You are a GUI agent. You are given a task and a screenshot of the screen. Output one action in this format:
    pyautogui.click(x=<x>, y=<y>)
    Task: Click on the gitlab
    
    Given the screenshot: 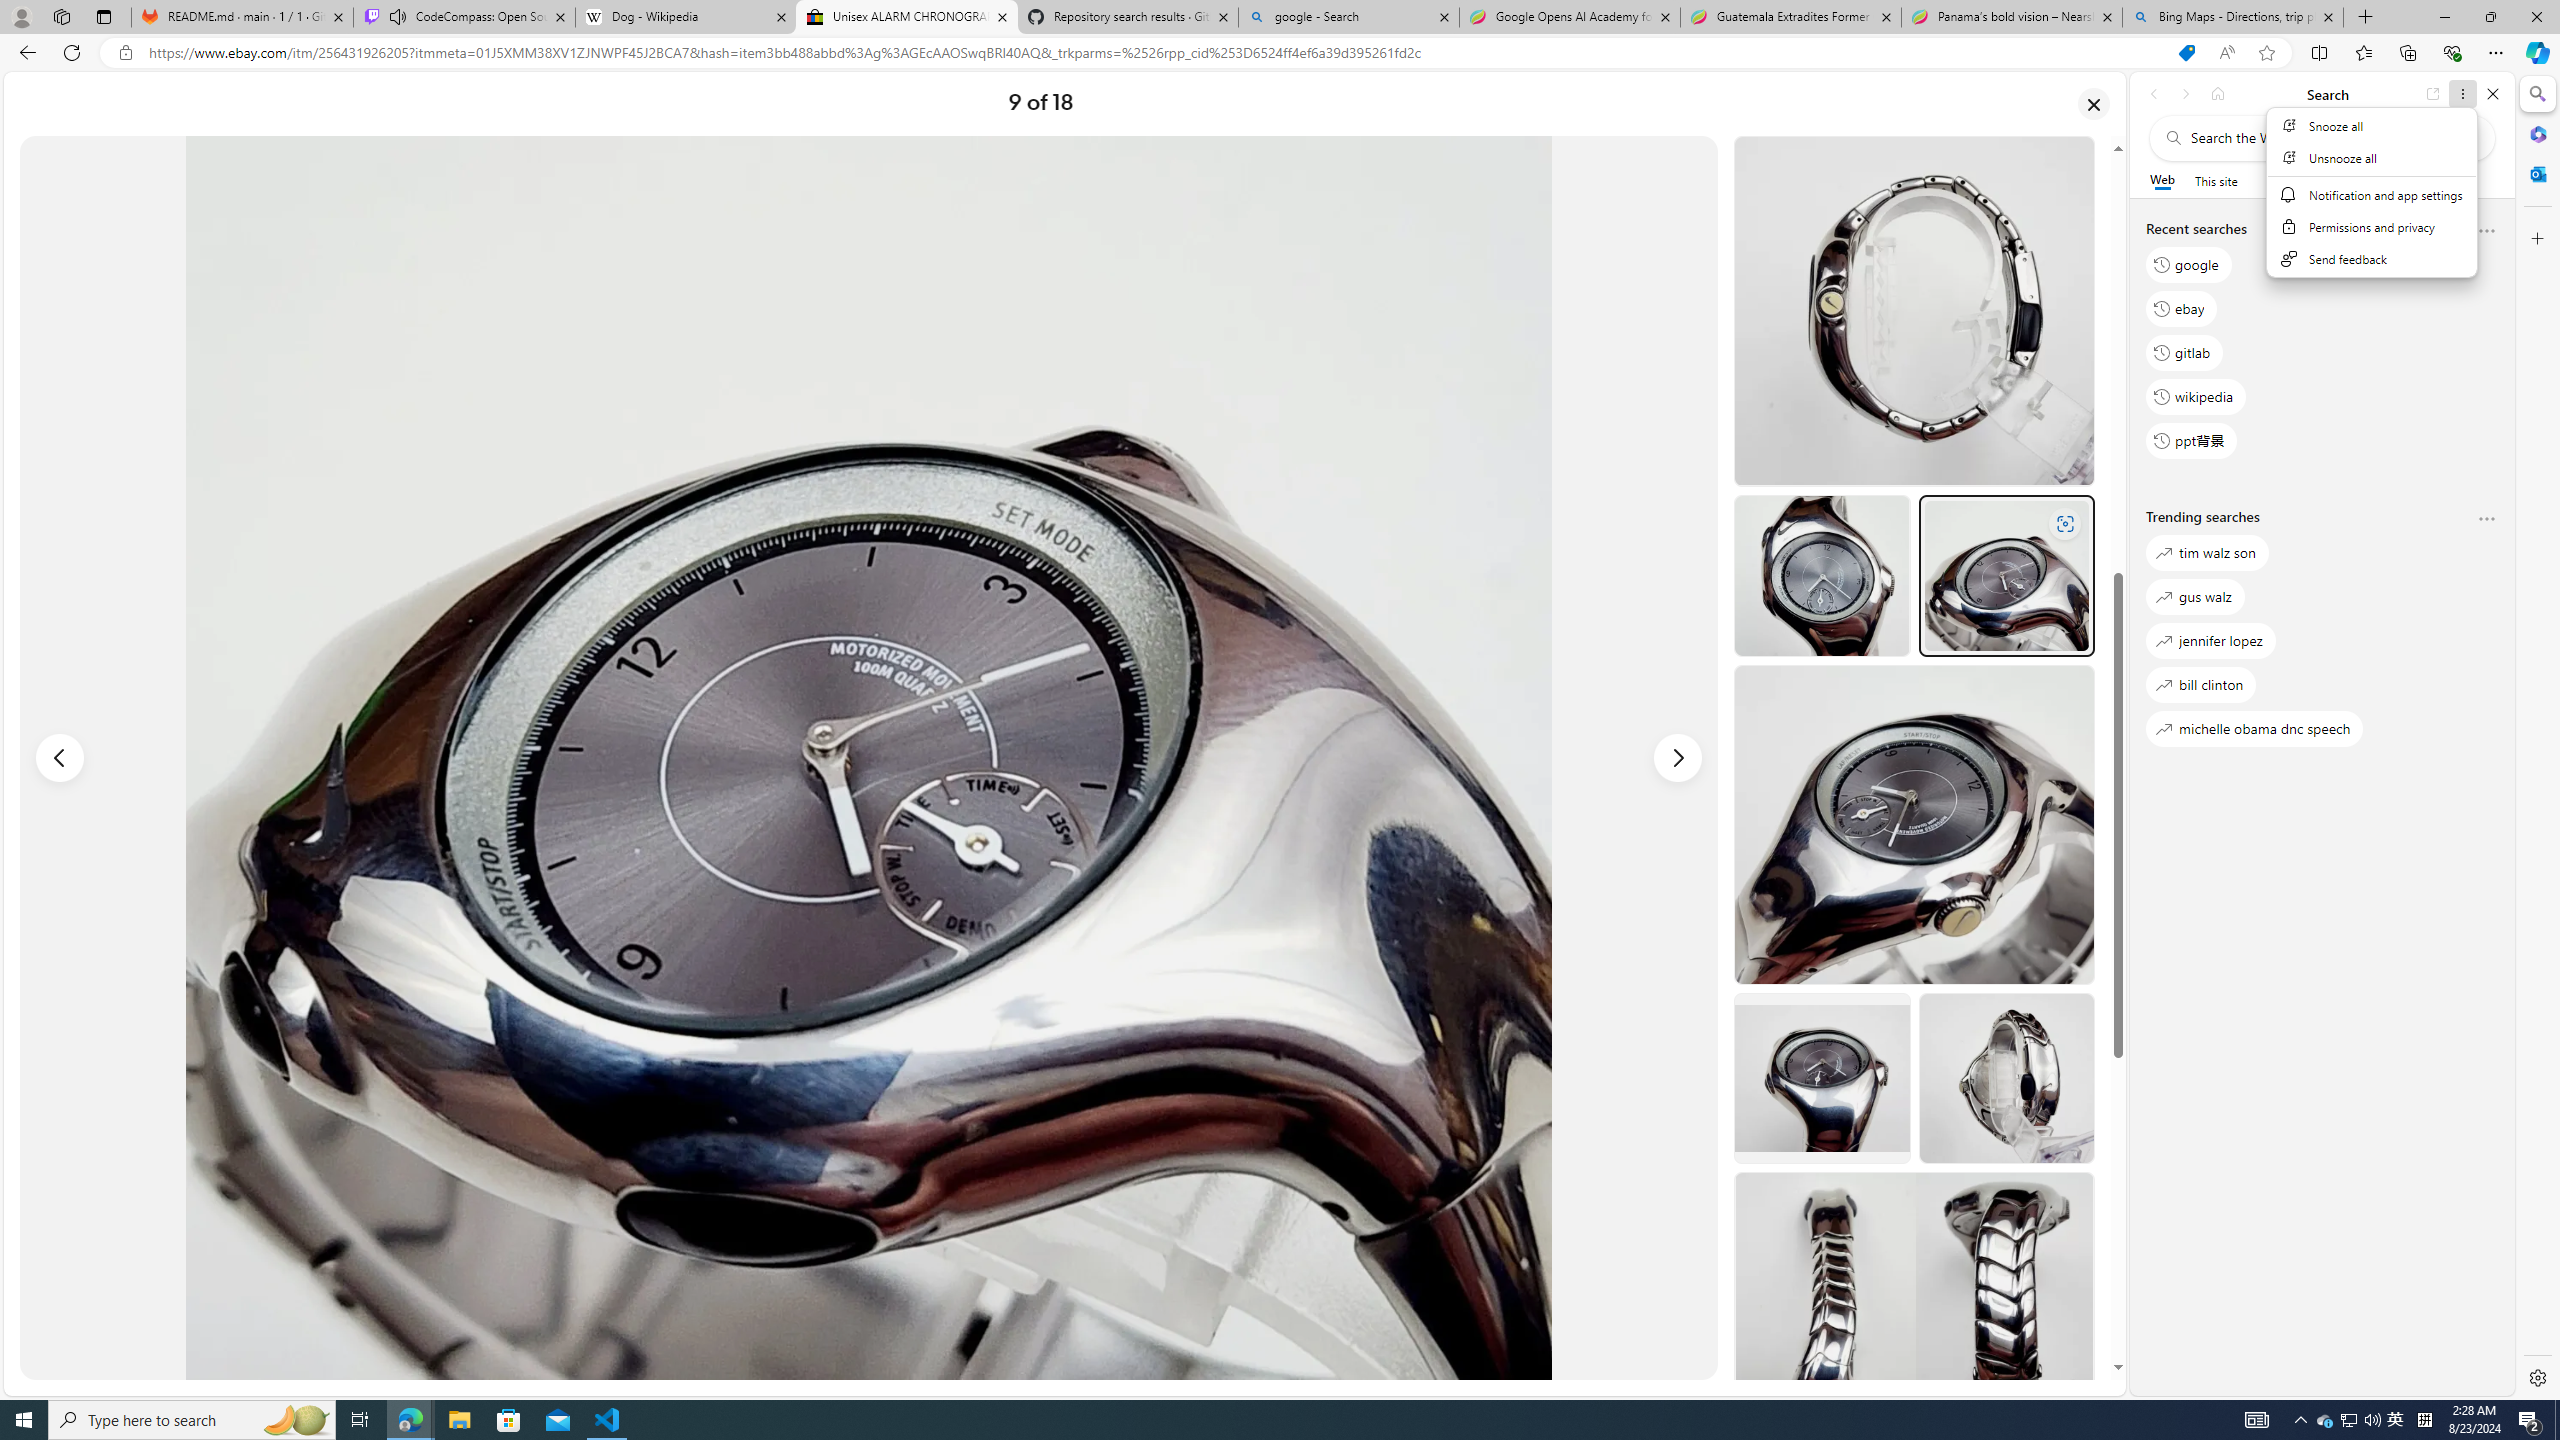 What is the action you would take?
    pyautogui.click(x=2184, y=353)
    